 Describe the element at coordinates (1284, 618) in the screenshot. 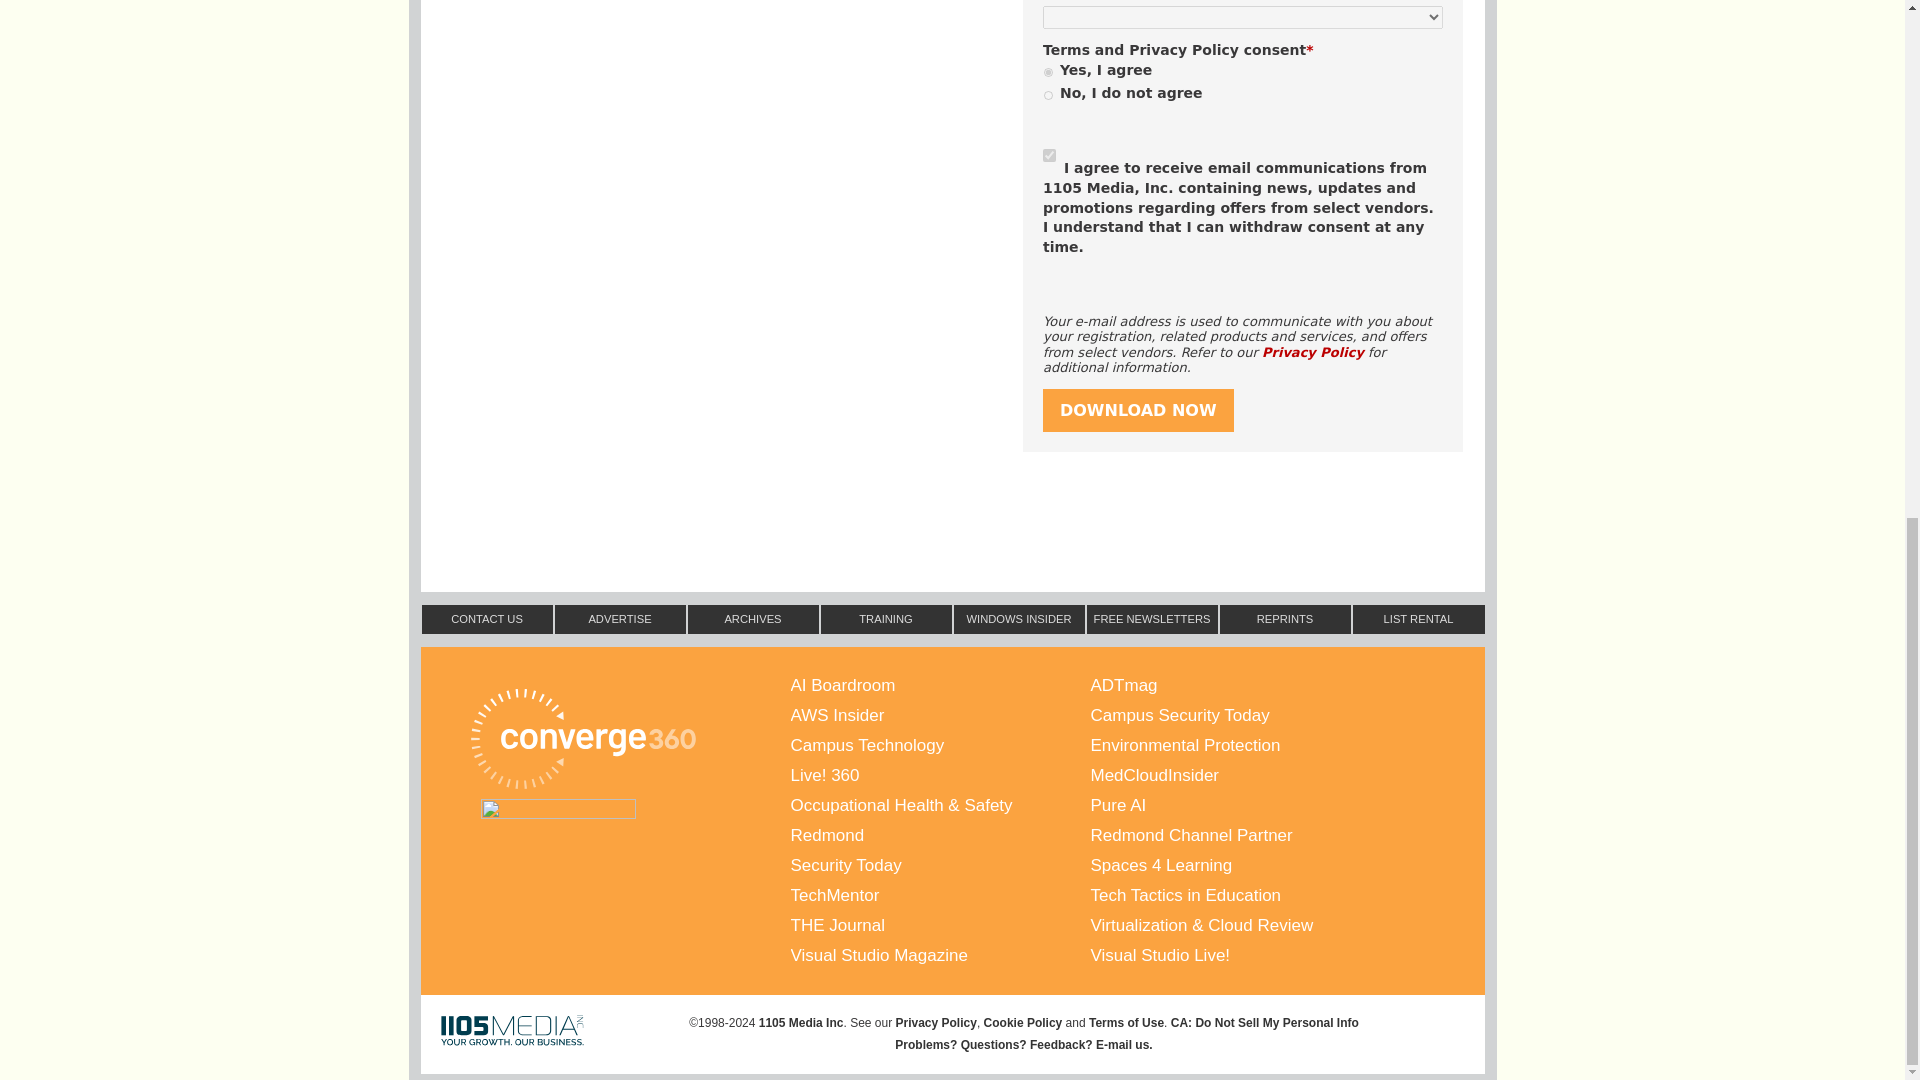

I see `REPRINTS` at that location.